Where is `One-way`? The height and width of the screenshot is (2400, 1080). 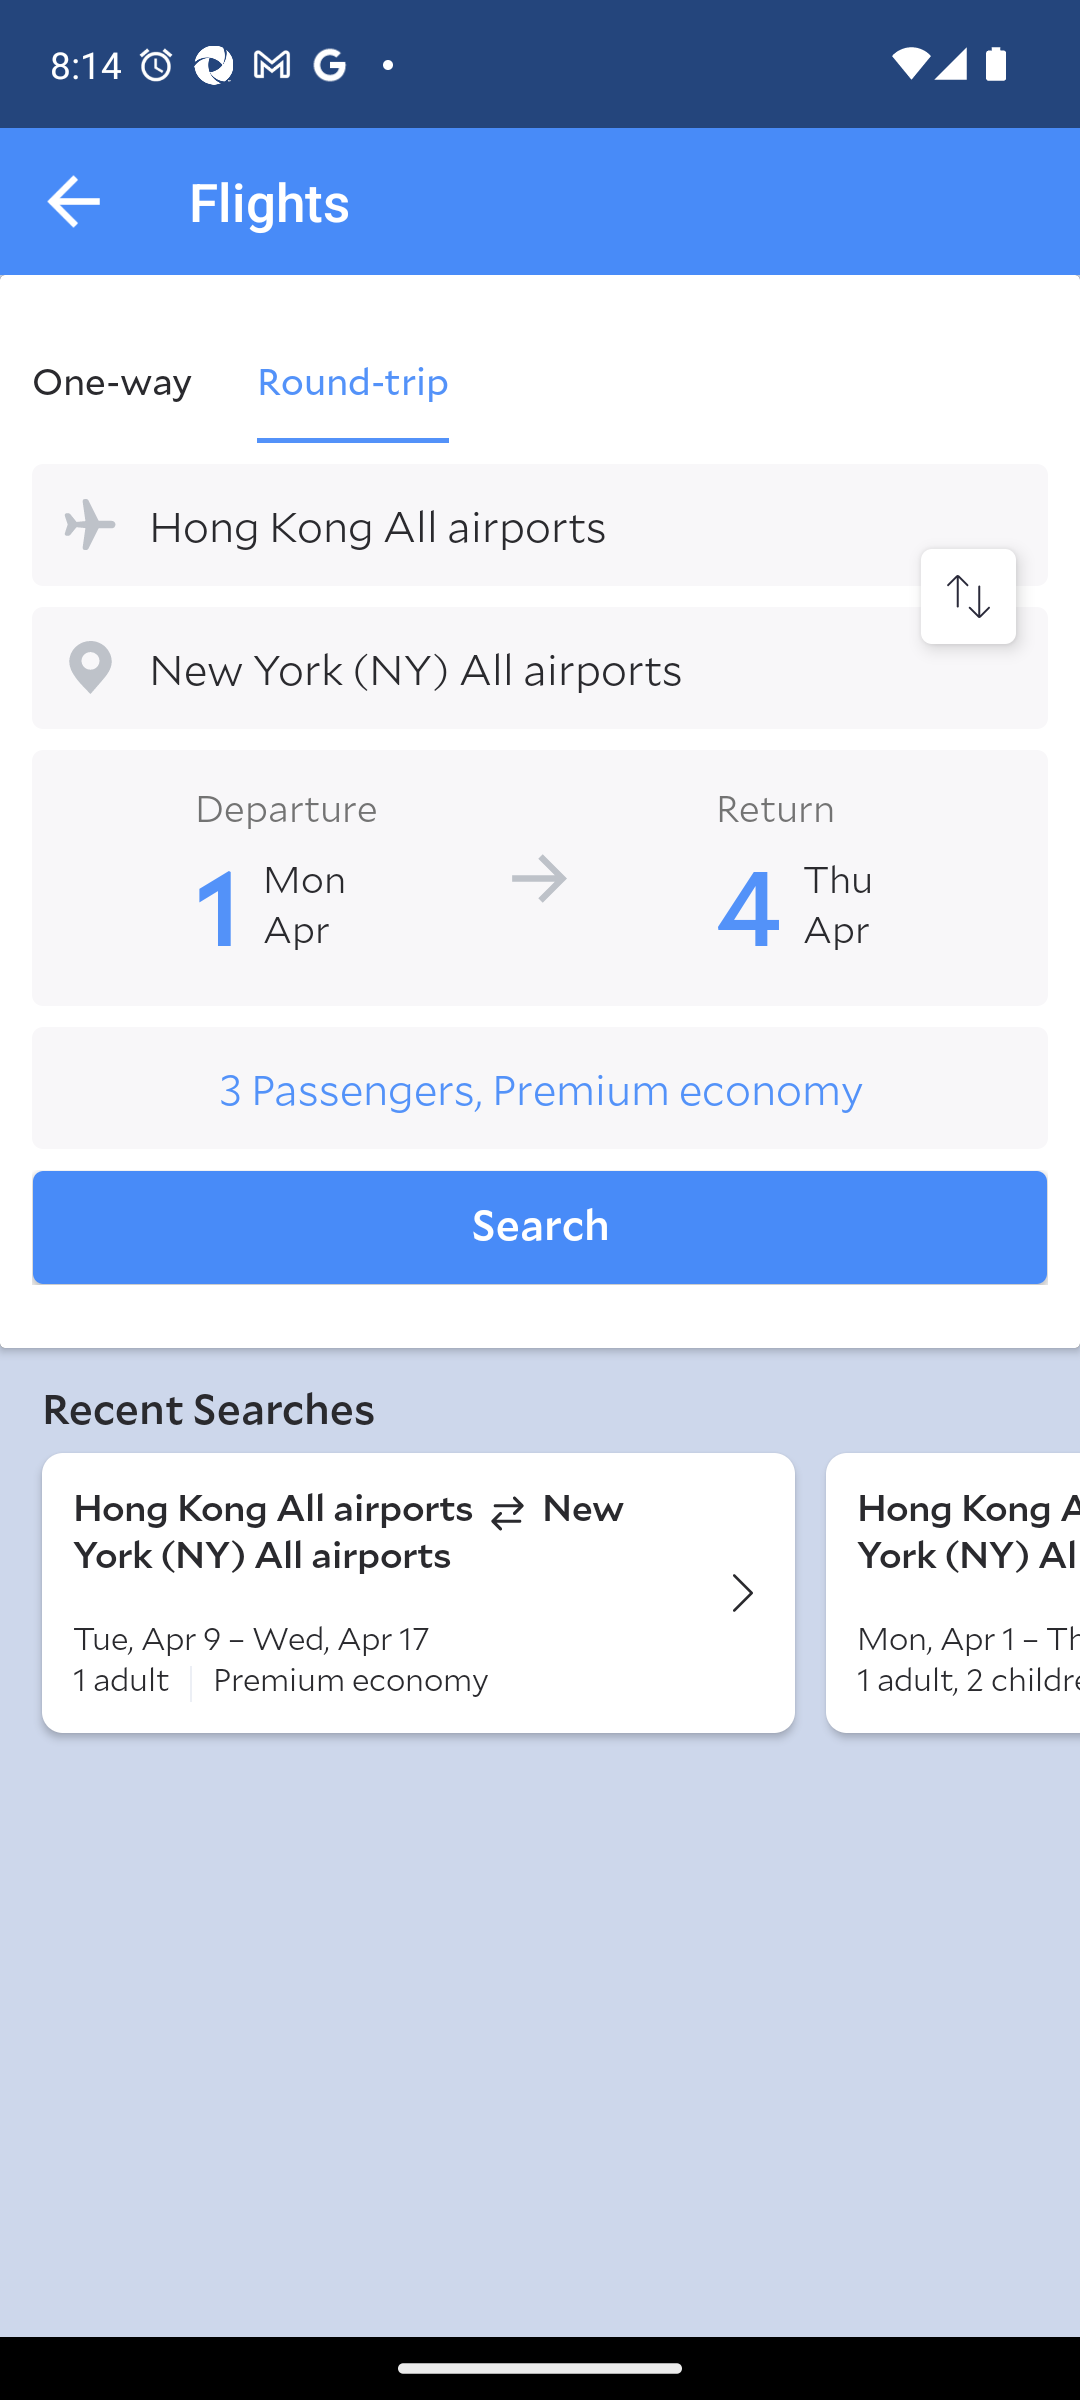 One-way is located at coordinates (128, 380).